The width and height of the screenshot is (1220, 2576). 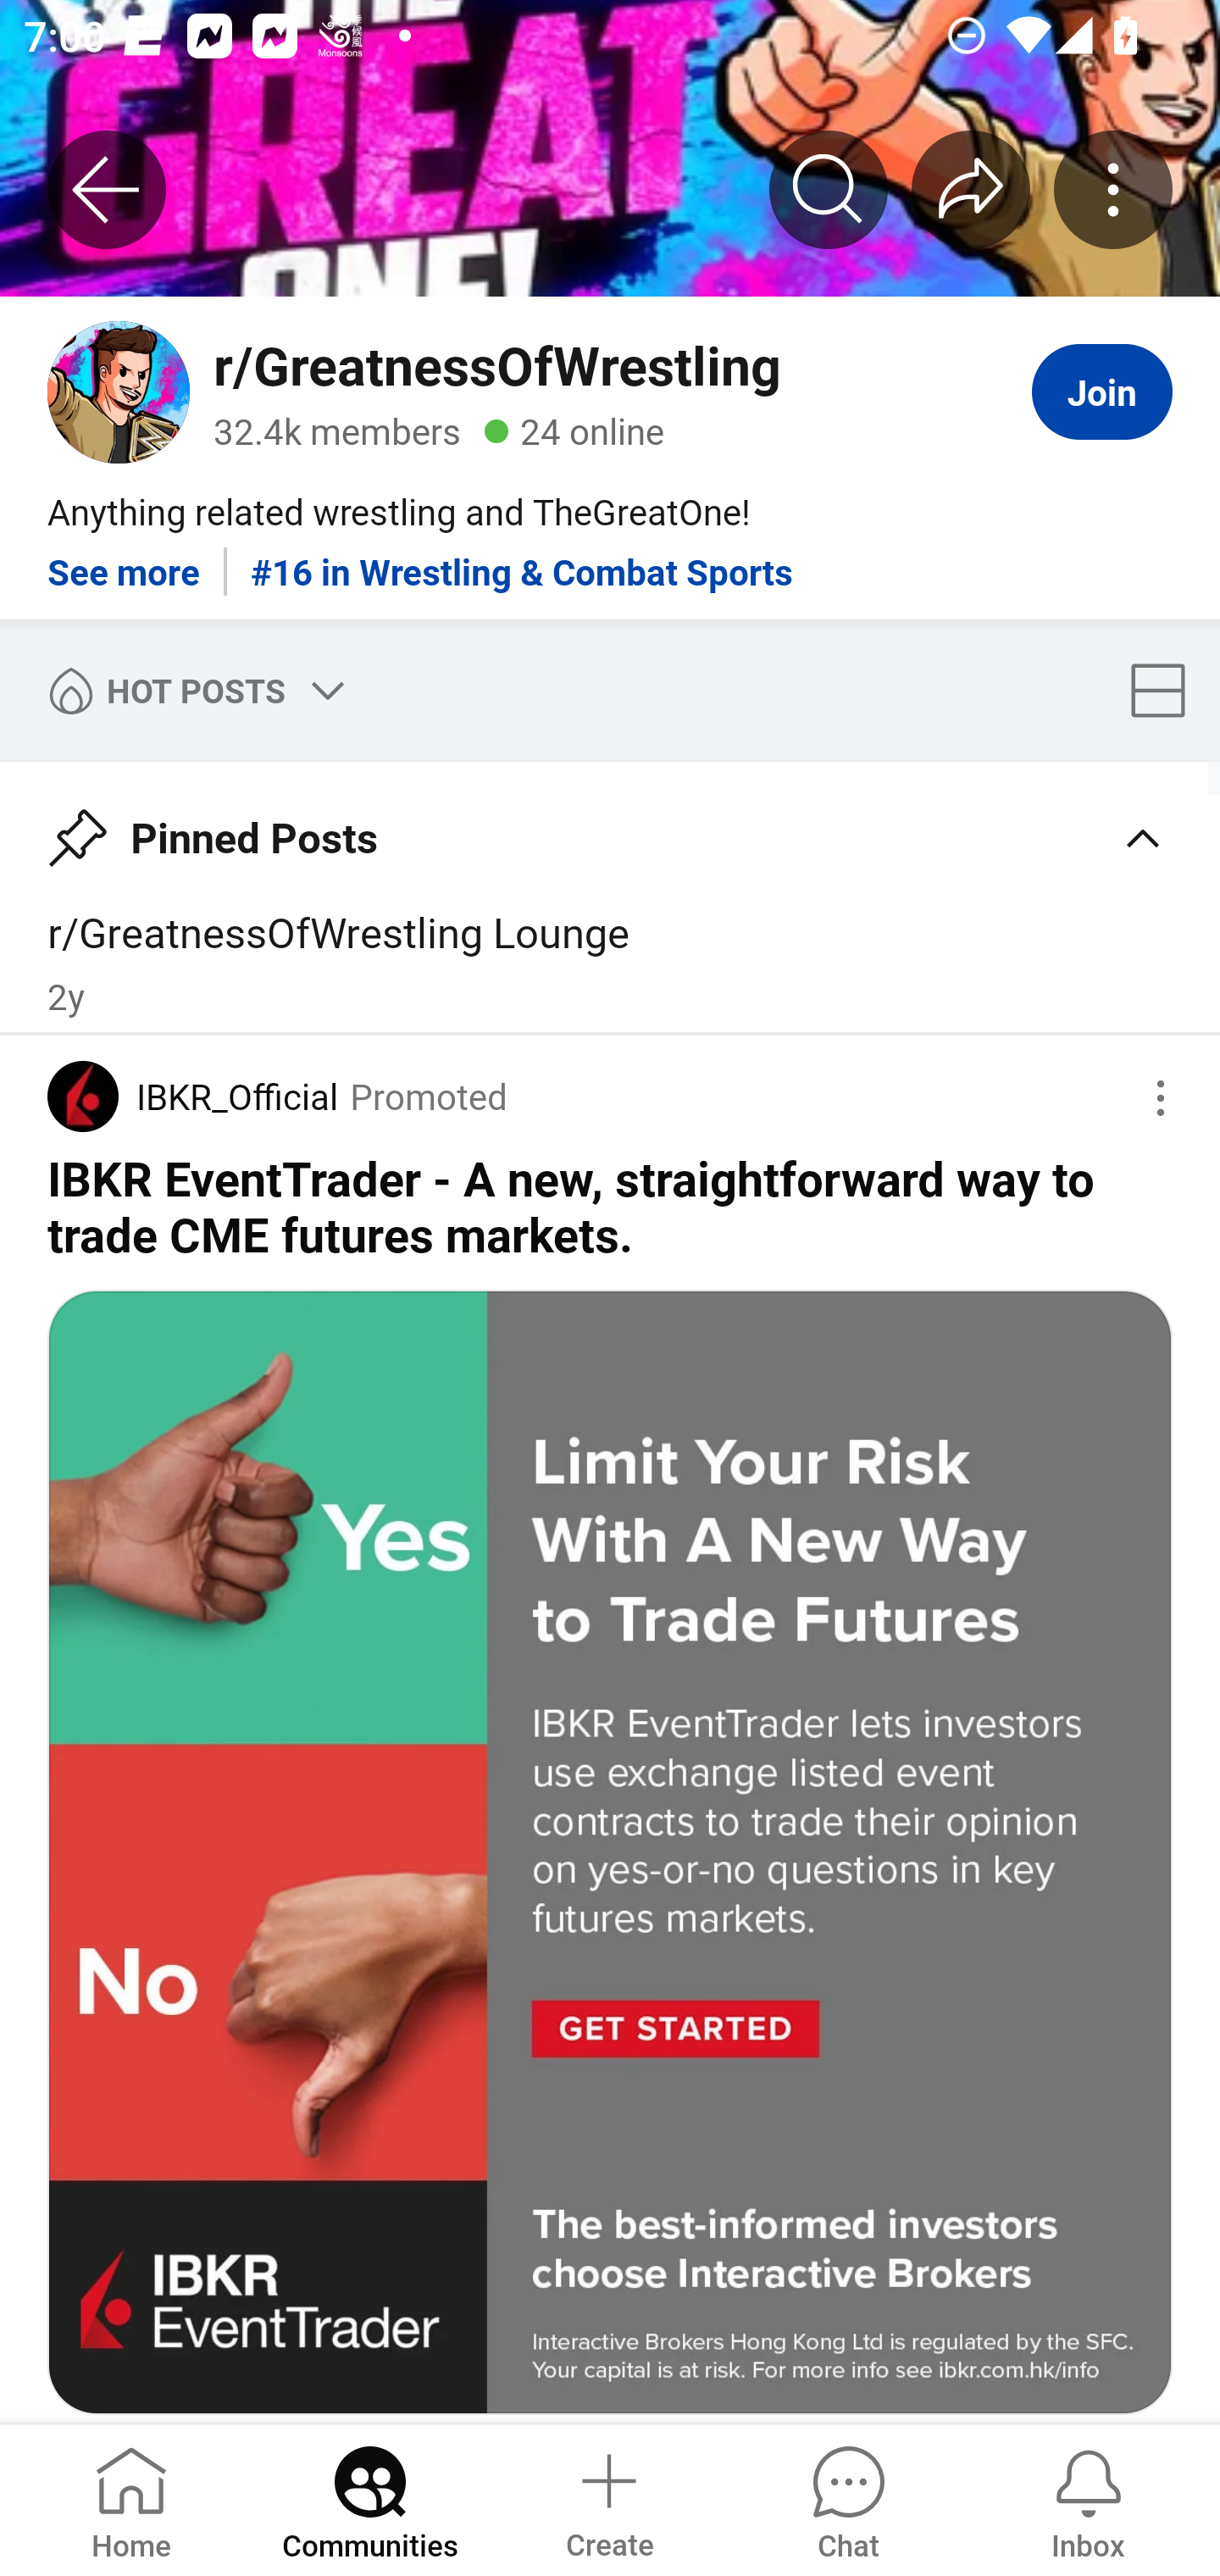 I want to click on Image, so click(x=610, y=1853).